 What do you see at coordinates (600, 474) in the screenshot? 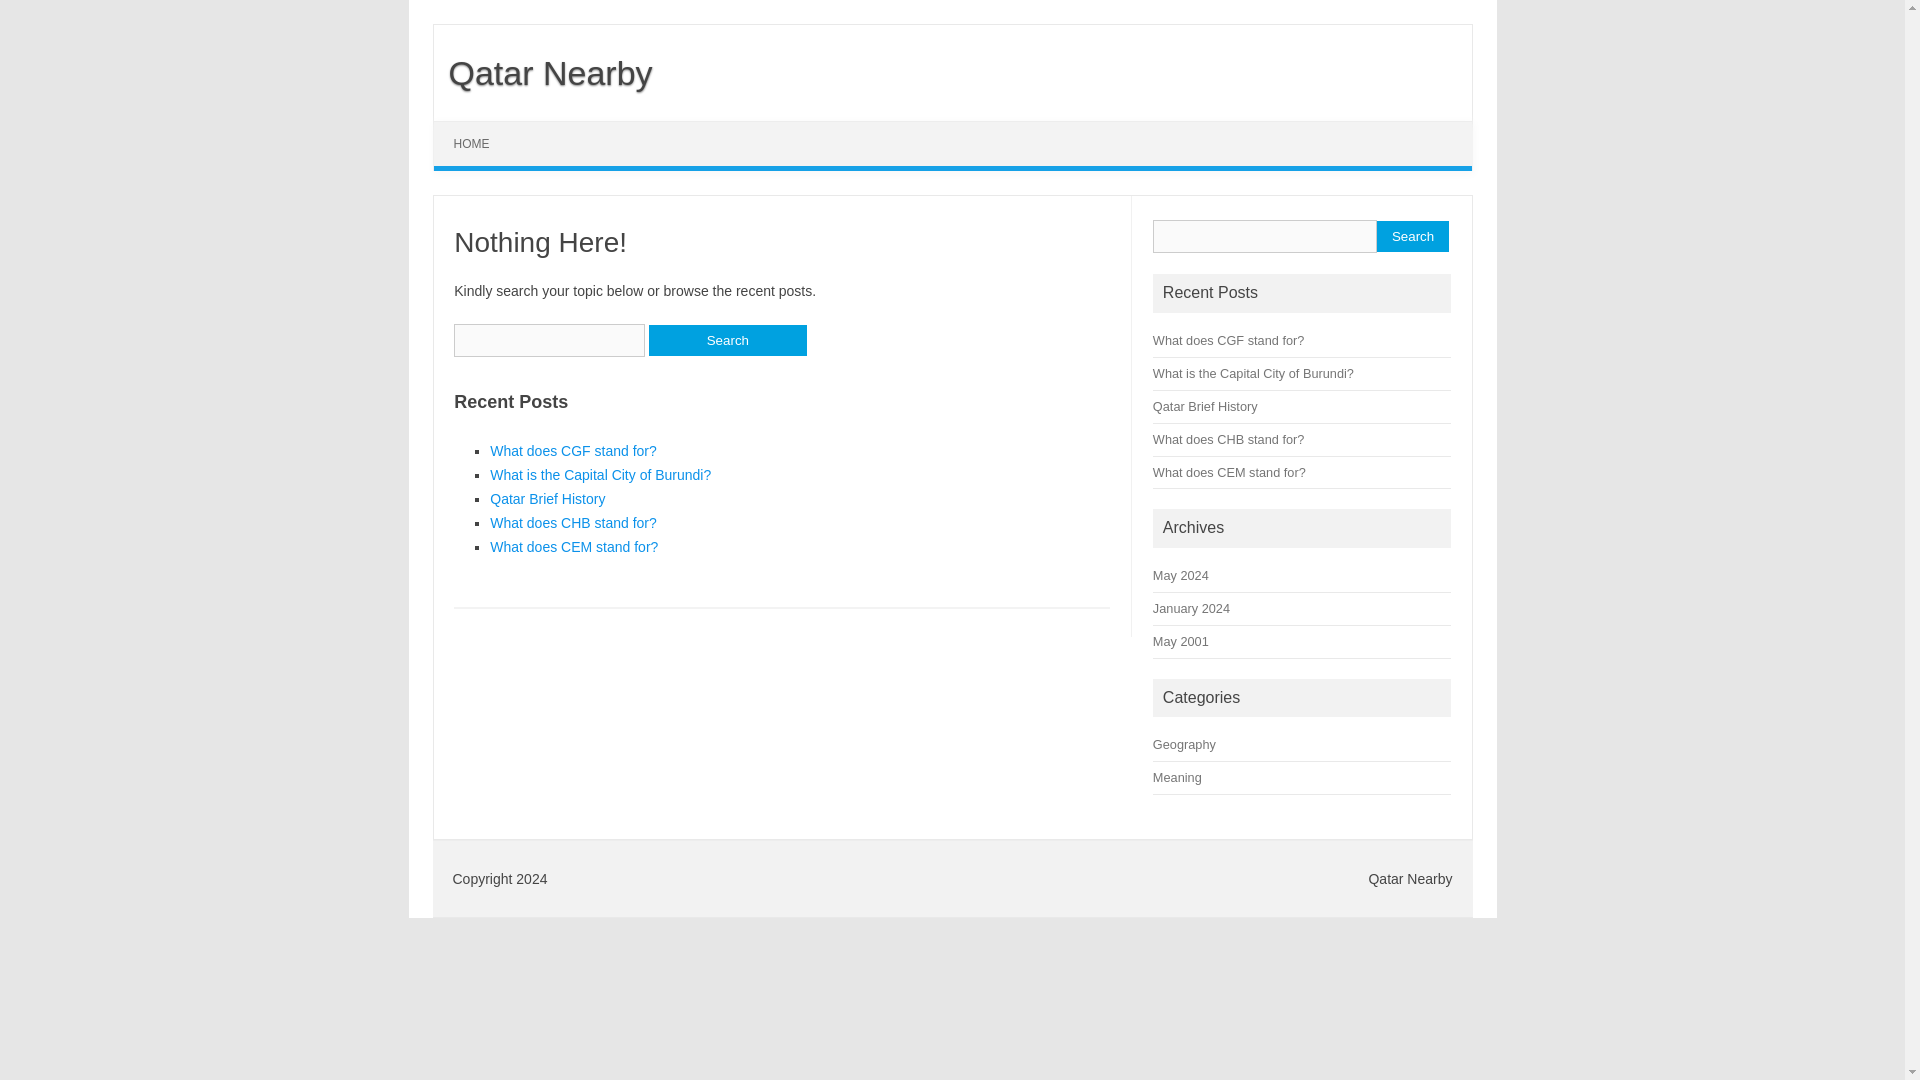
I see `What is the Capital City of Burundi?` at bounding box center [600, 474].